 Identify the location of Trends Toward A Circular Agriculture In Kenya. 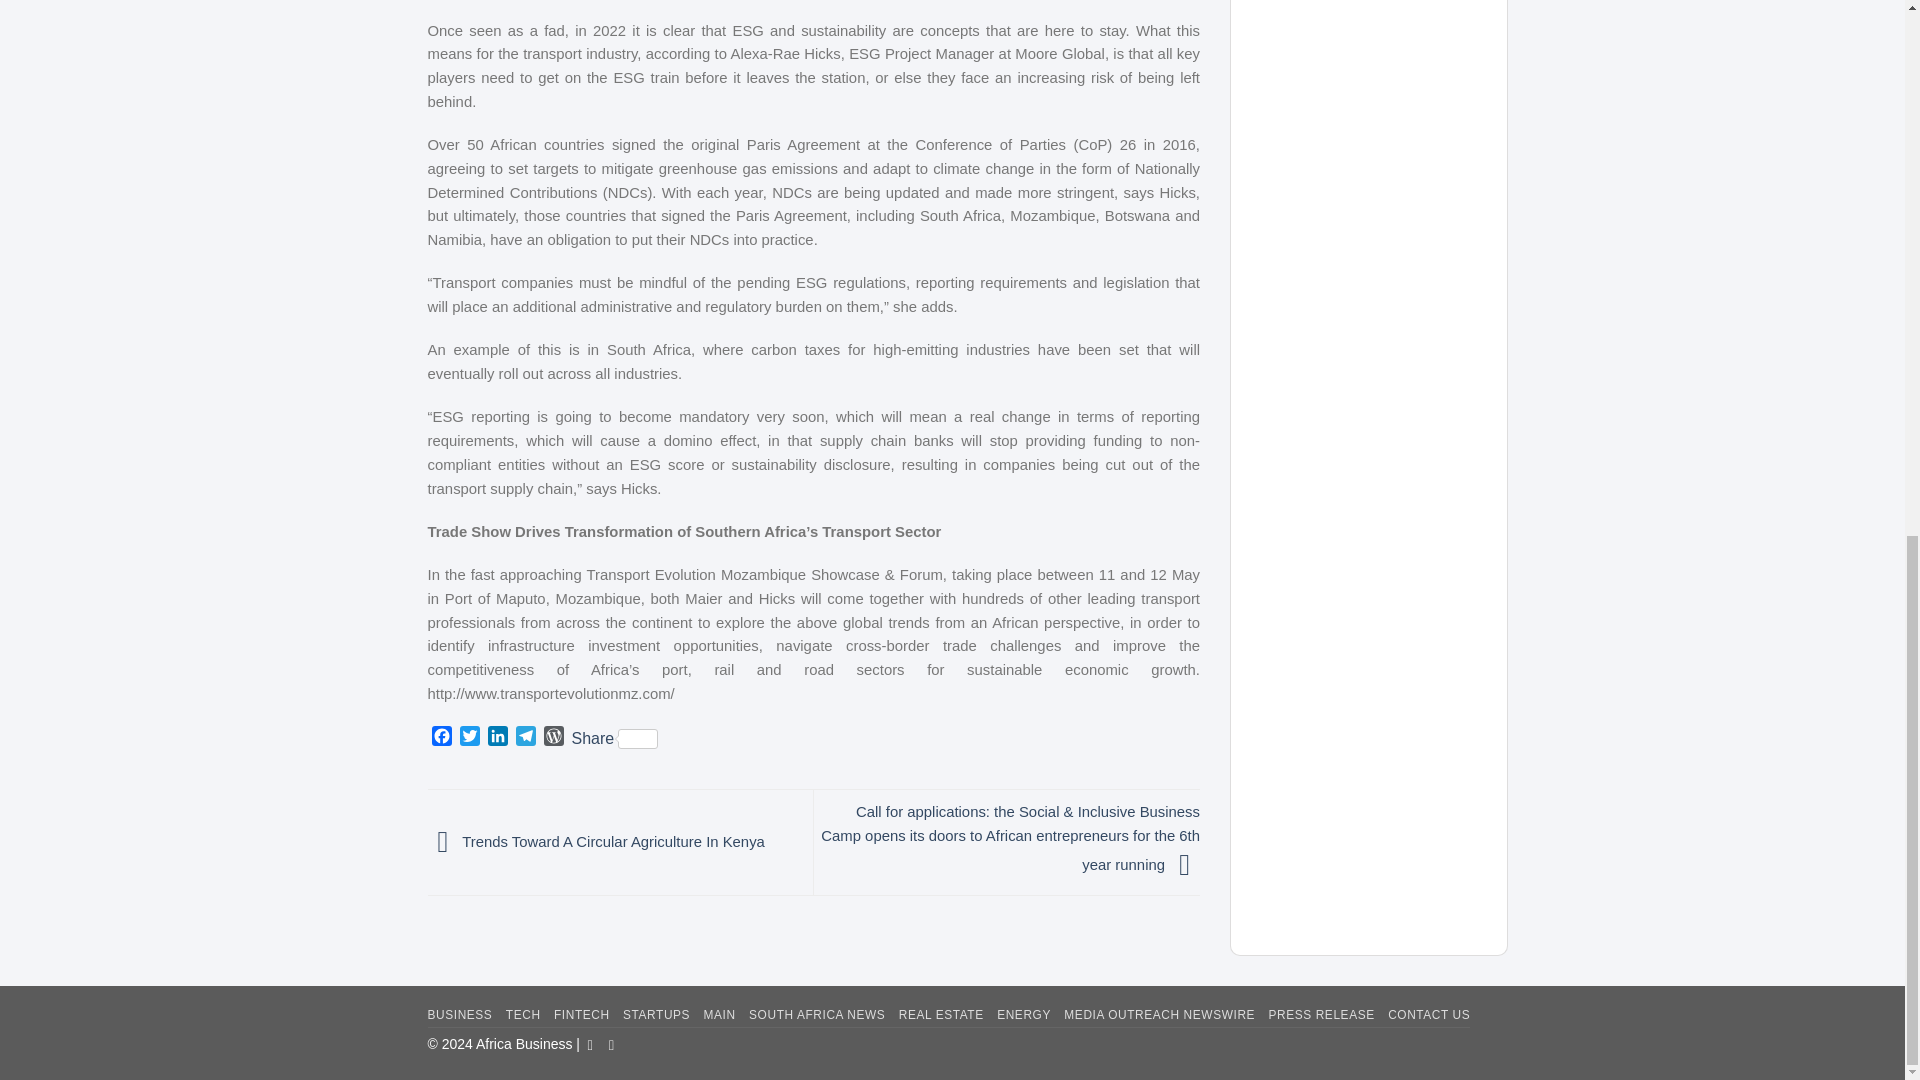
(596, 840).